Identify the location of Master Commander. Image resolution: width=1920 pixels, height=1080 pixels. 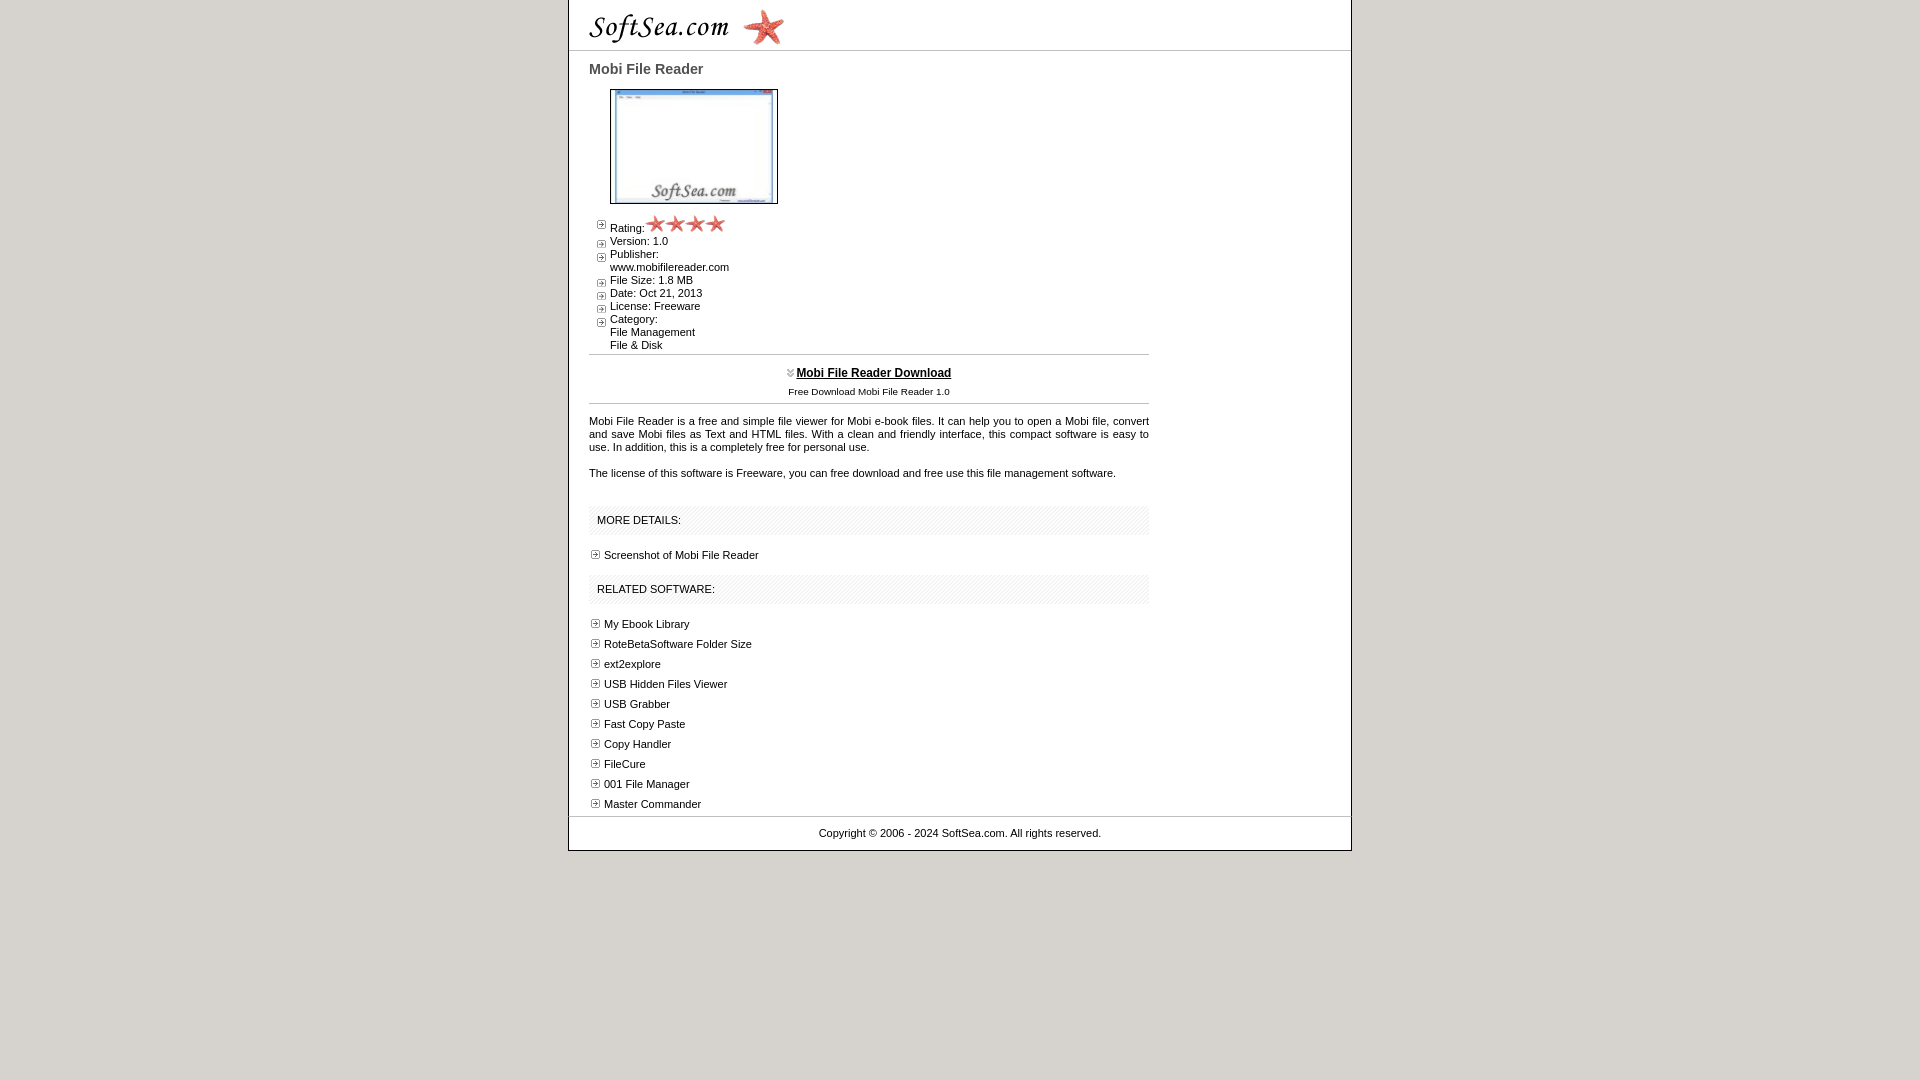
(652, 804).